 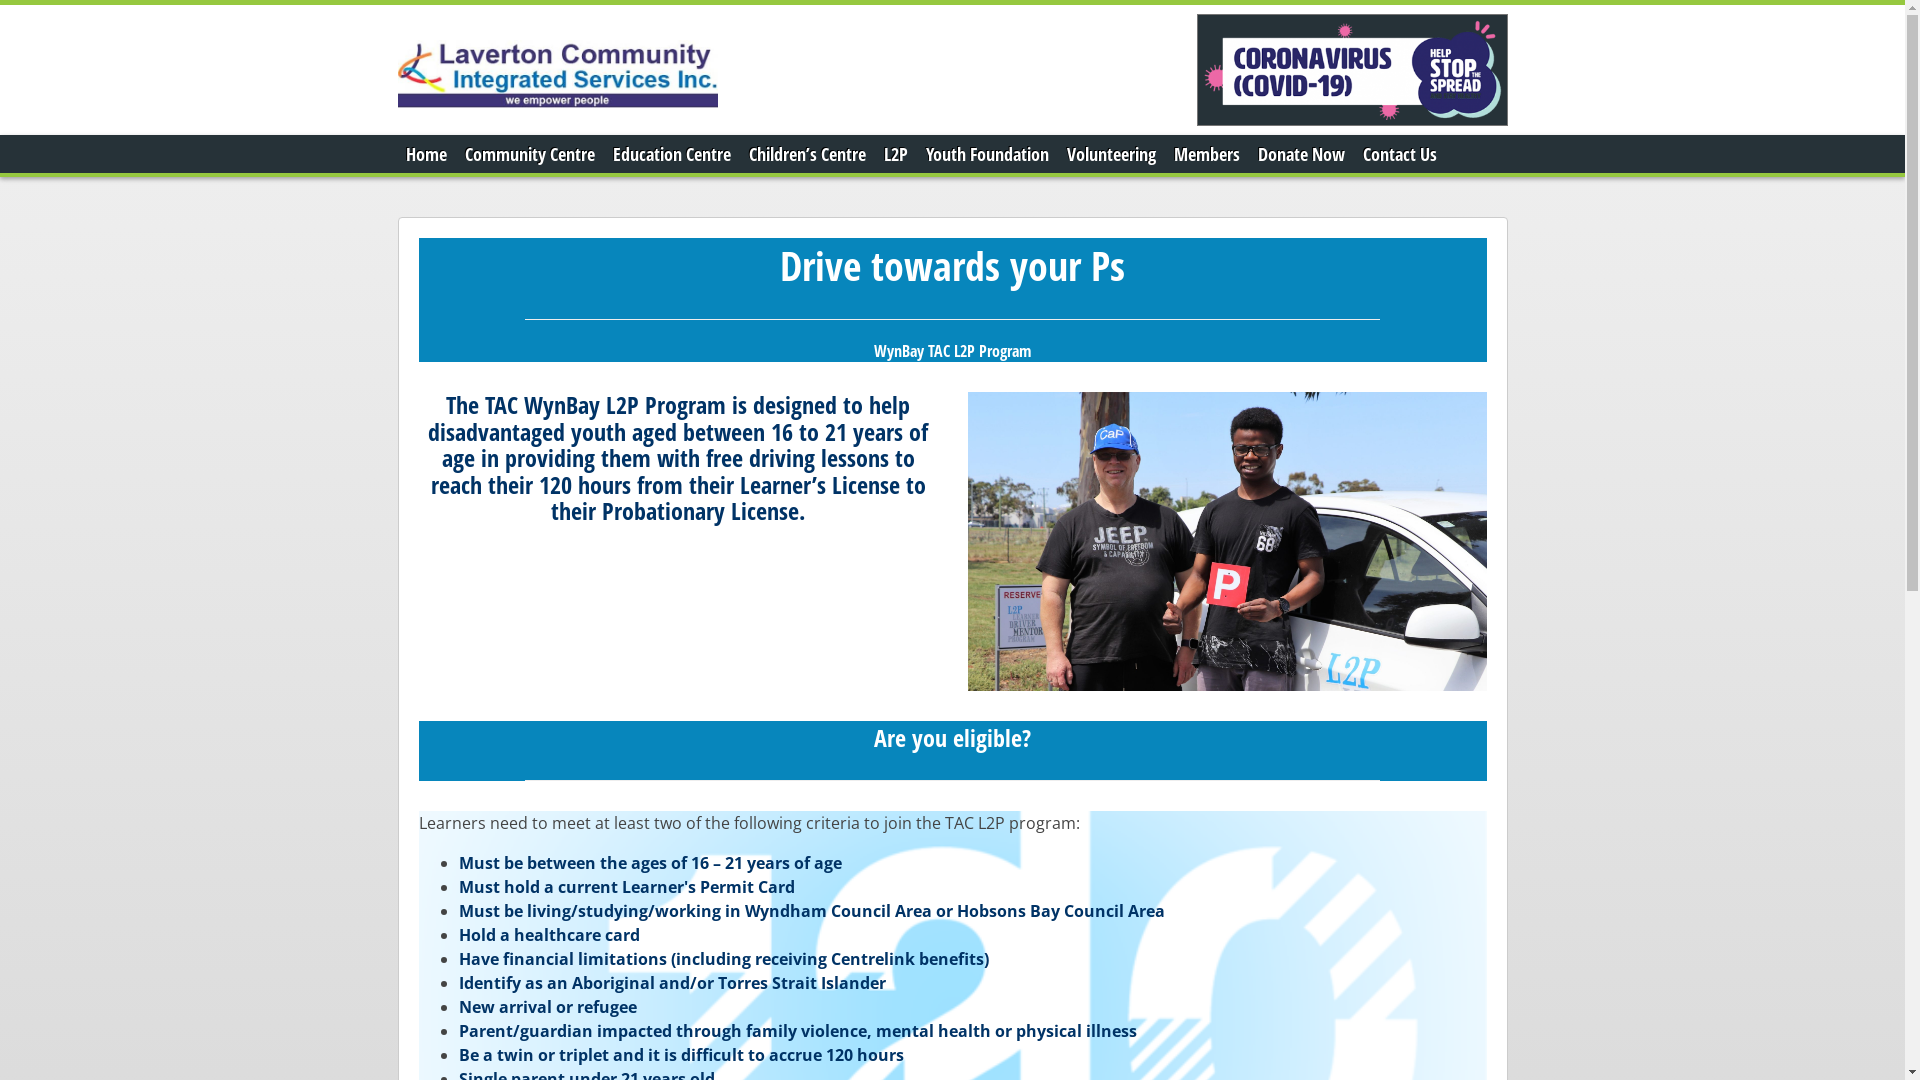 What do you see at coordinates (988, 154) in the screenshot?
I see `Youth Foundation` at bounding box center [988, 154].